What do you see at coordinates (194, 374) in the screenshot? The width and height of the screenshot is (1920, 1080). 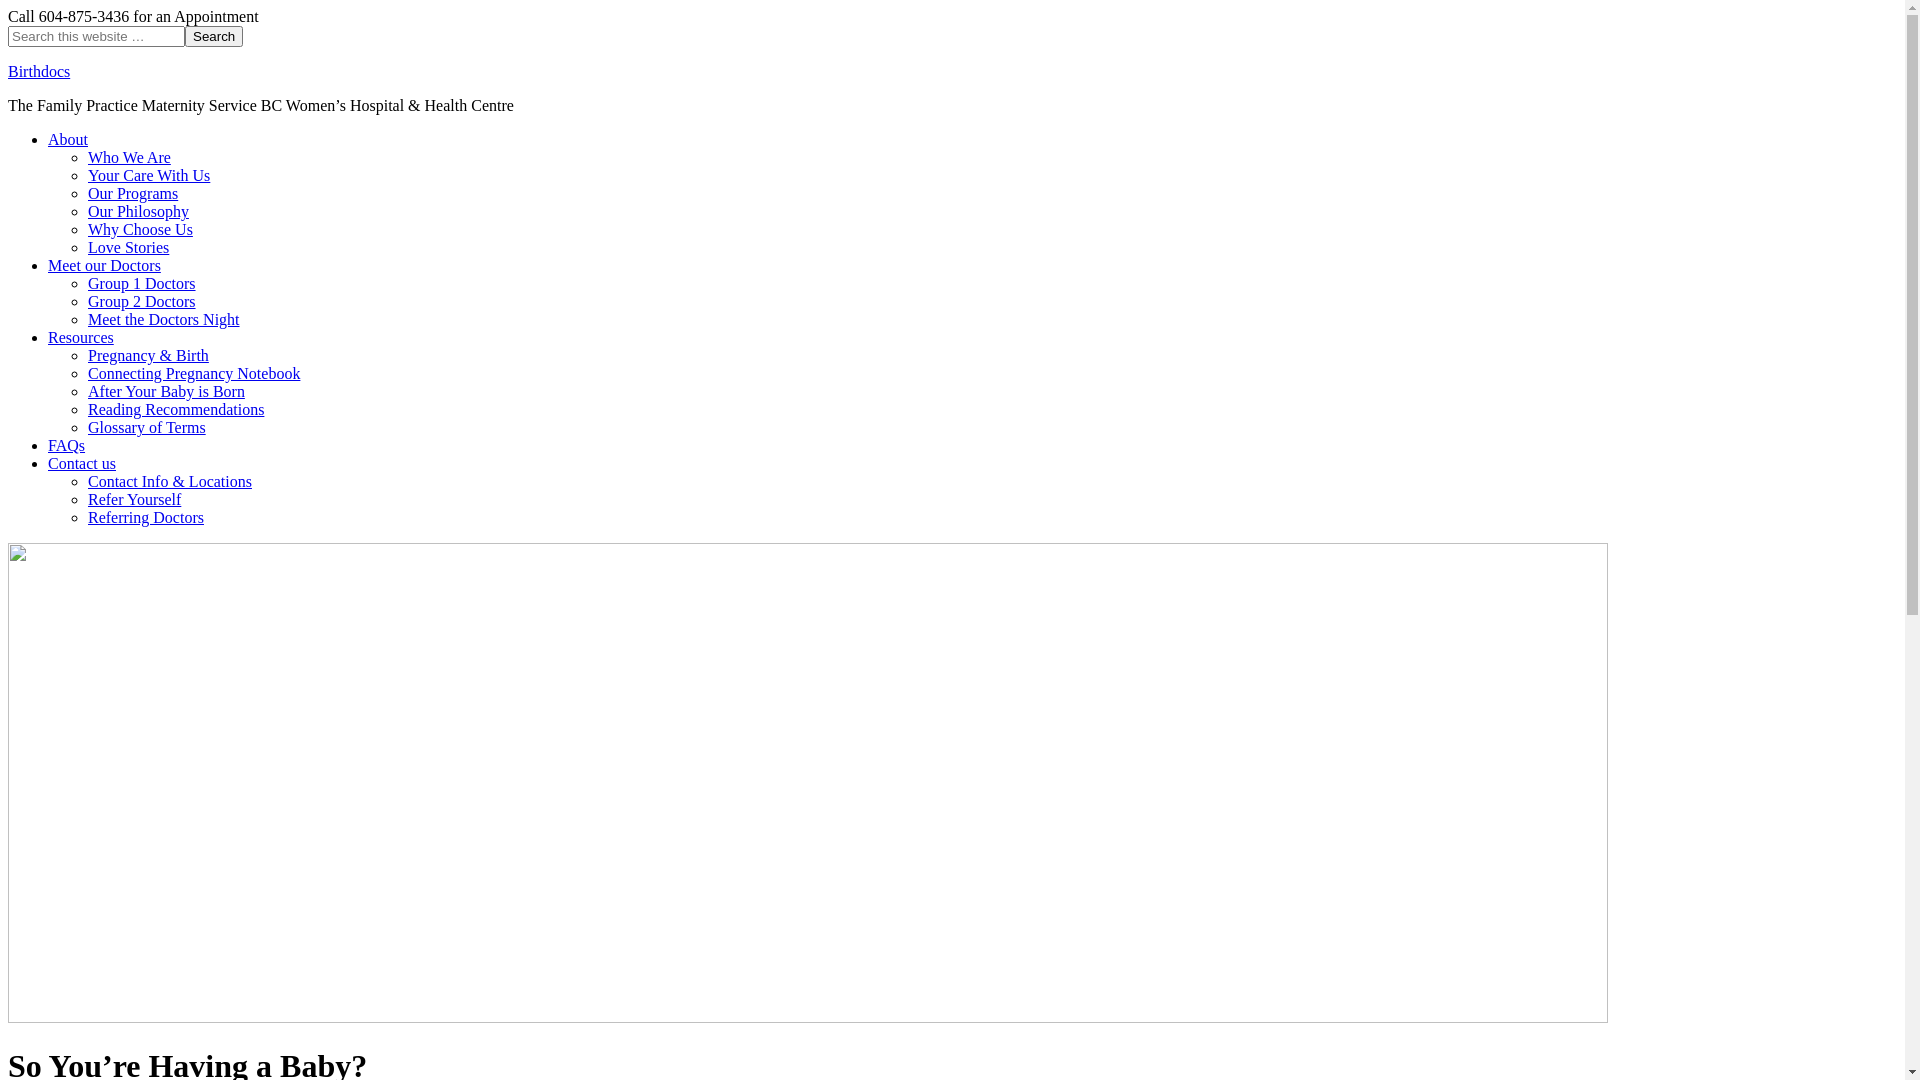 I see `Connecting Pregnancy Notebook` at bounding box center [194, 374].